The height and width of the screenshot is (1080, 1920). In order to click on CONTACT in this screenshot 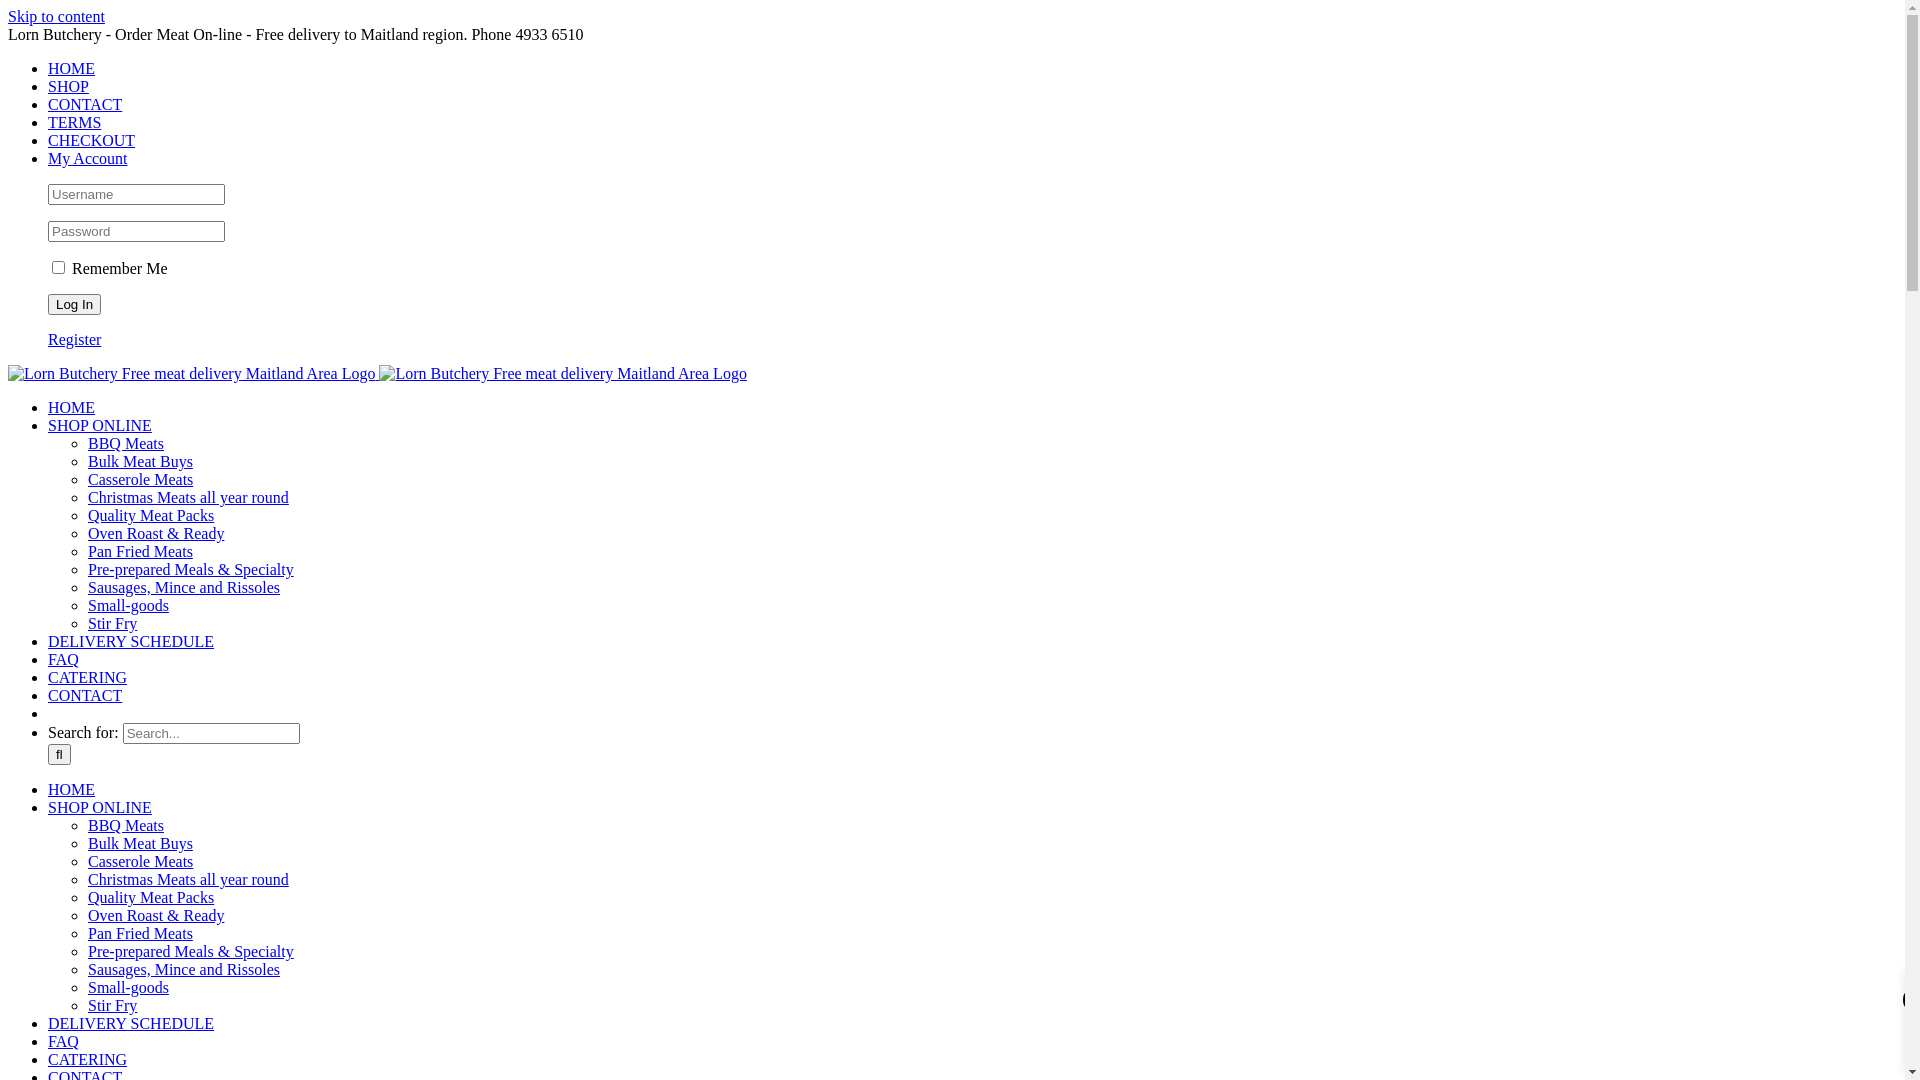, I will do `click(85, 104)`.